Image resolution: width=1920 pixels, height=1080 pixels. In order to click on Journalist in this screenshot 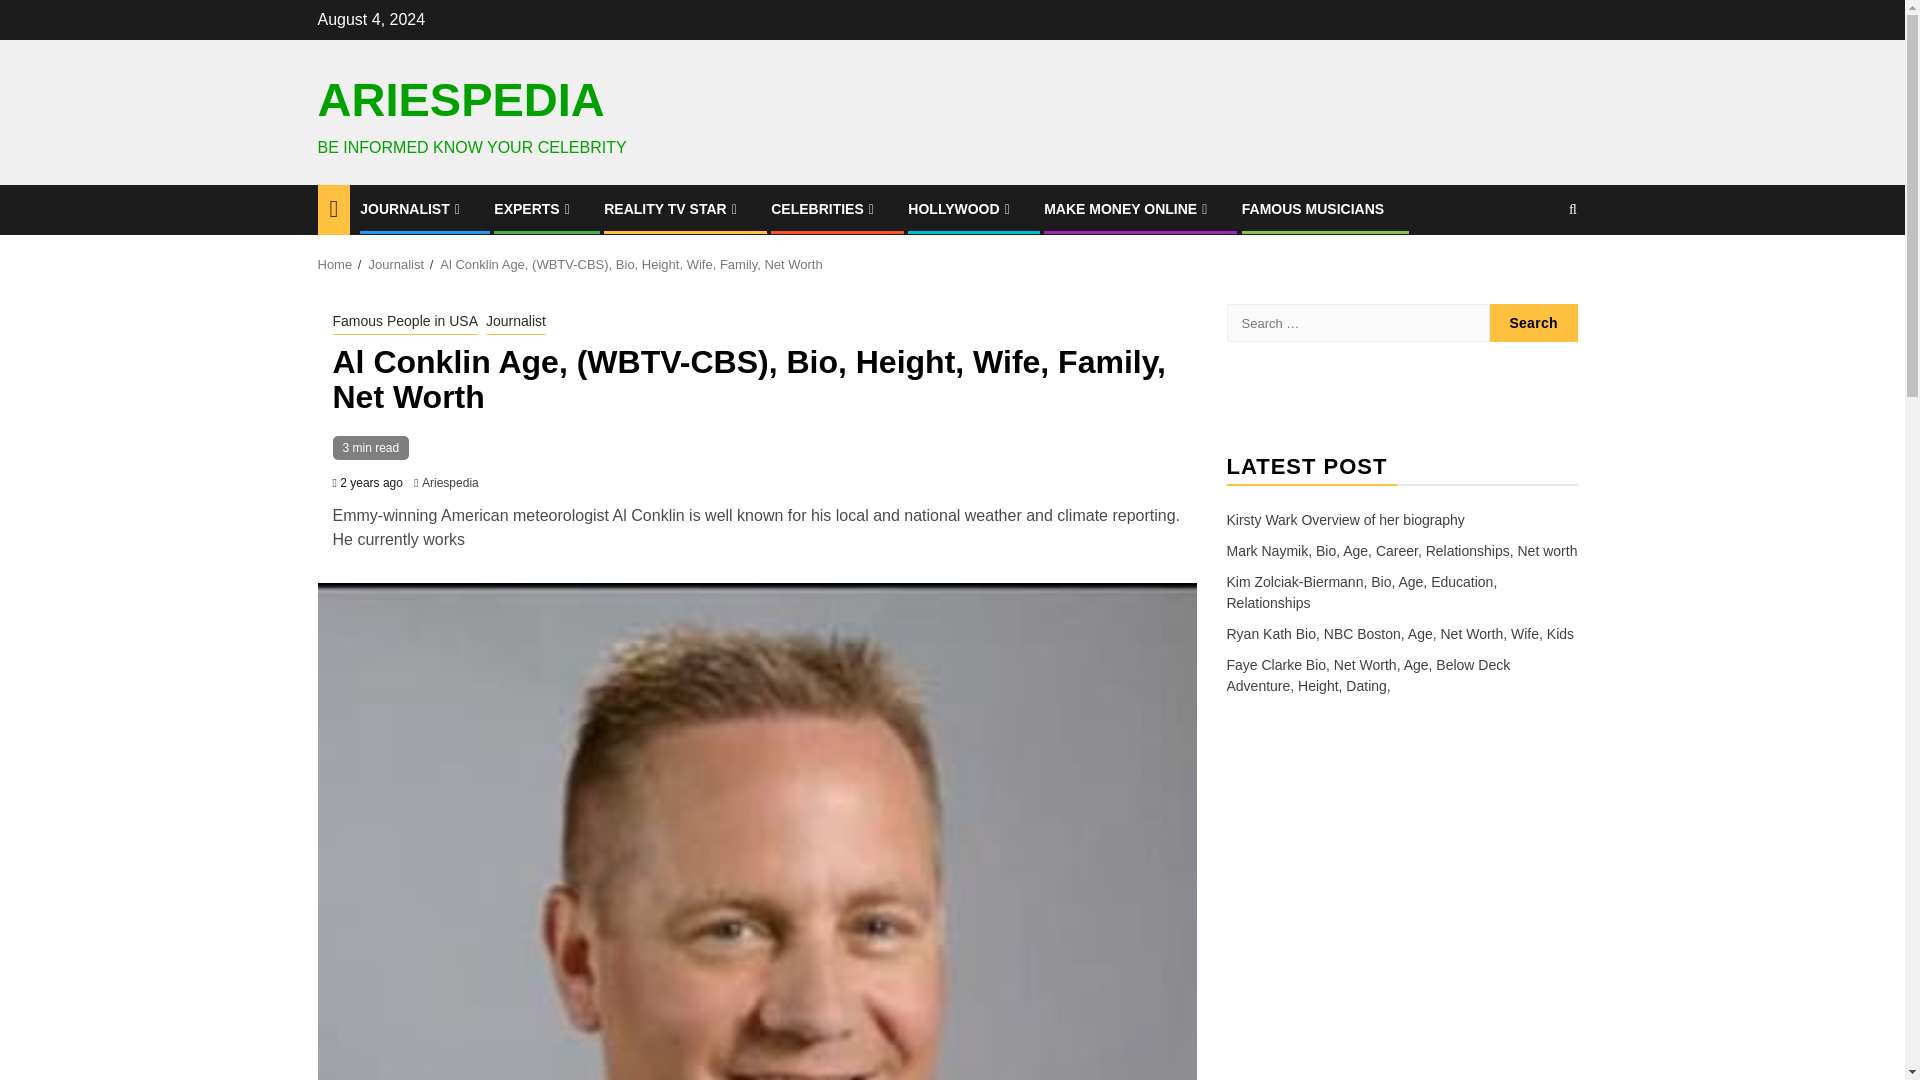, I will do `click(515, 322)`.